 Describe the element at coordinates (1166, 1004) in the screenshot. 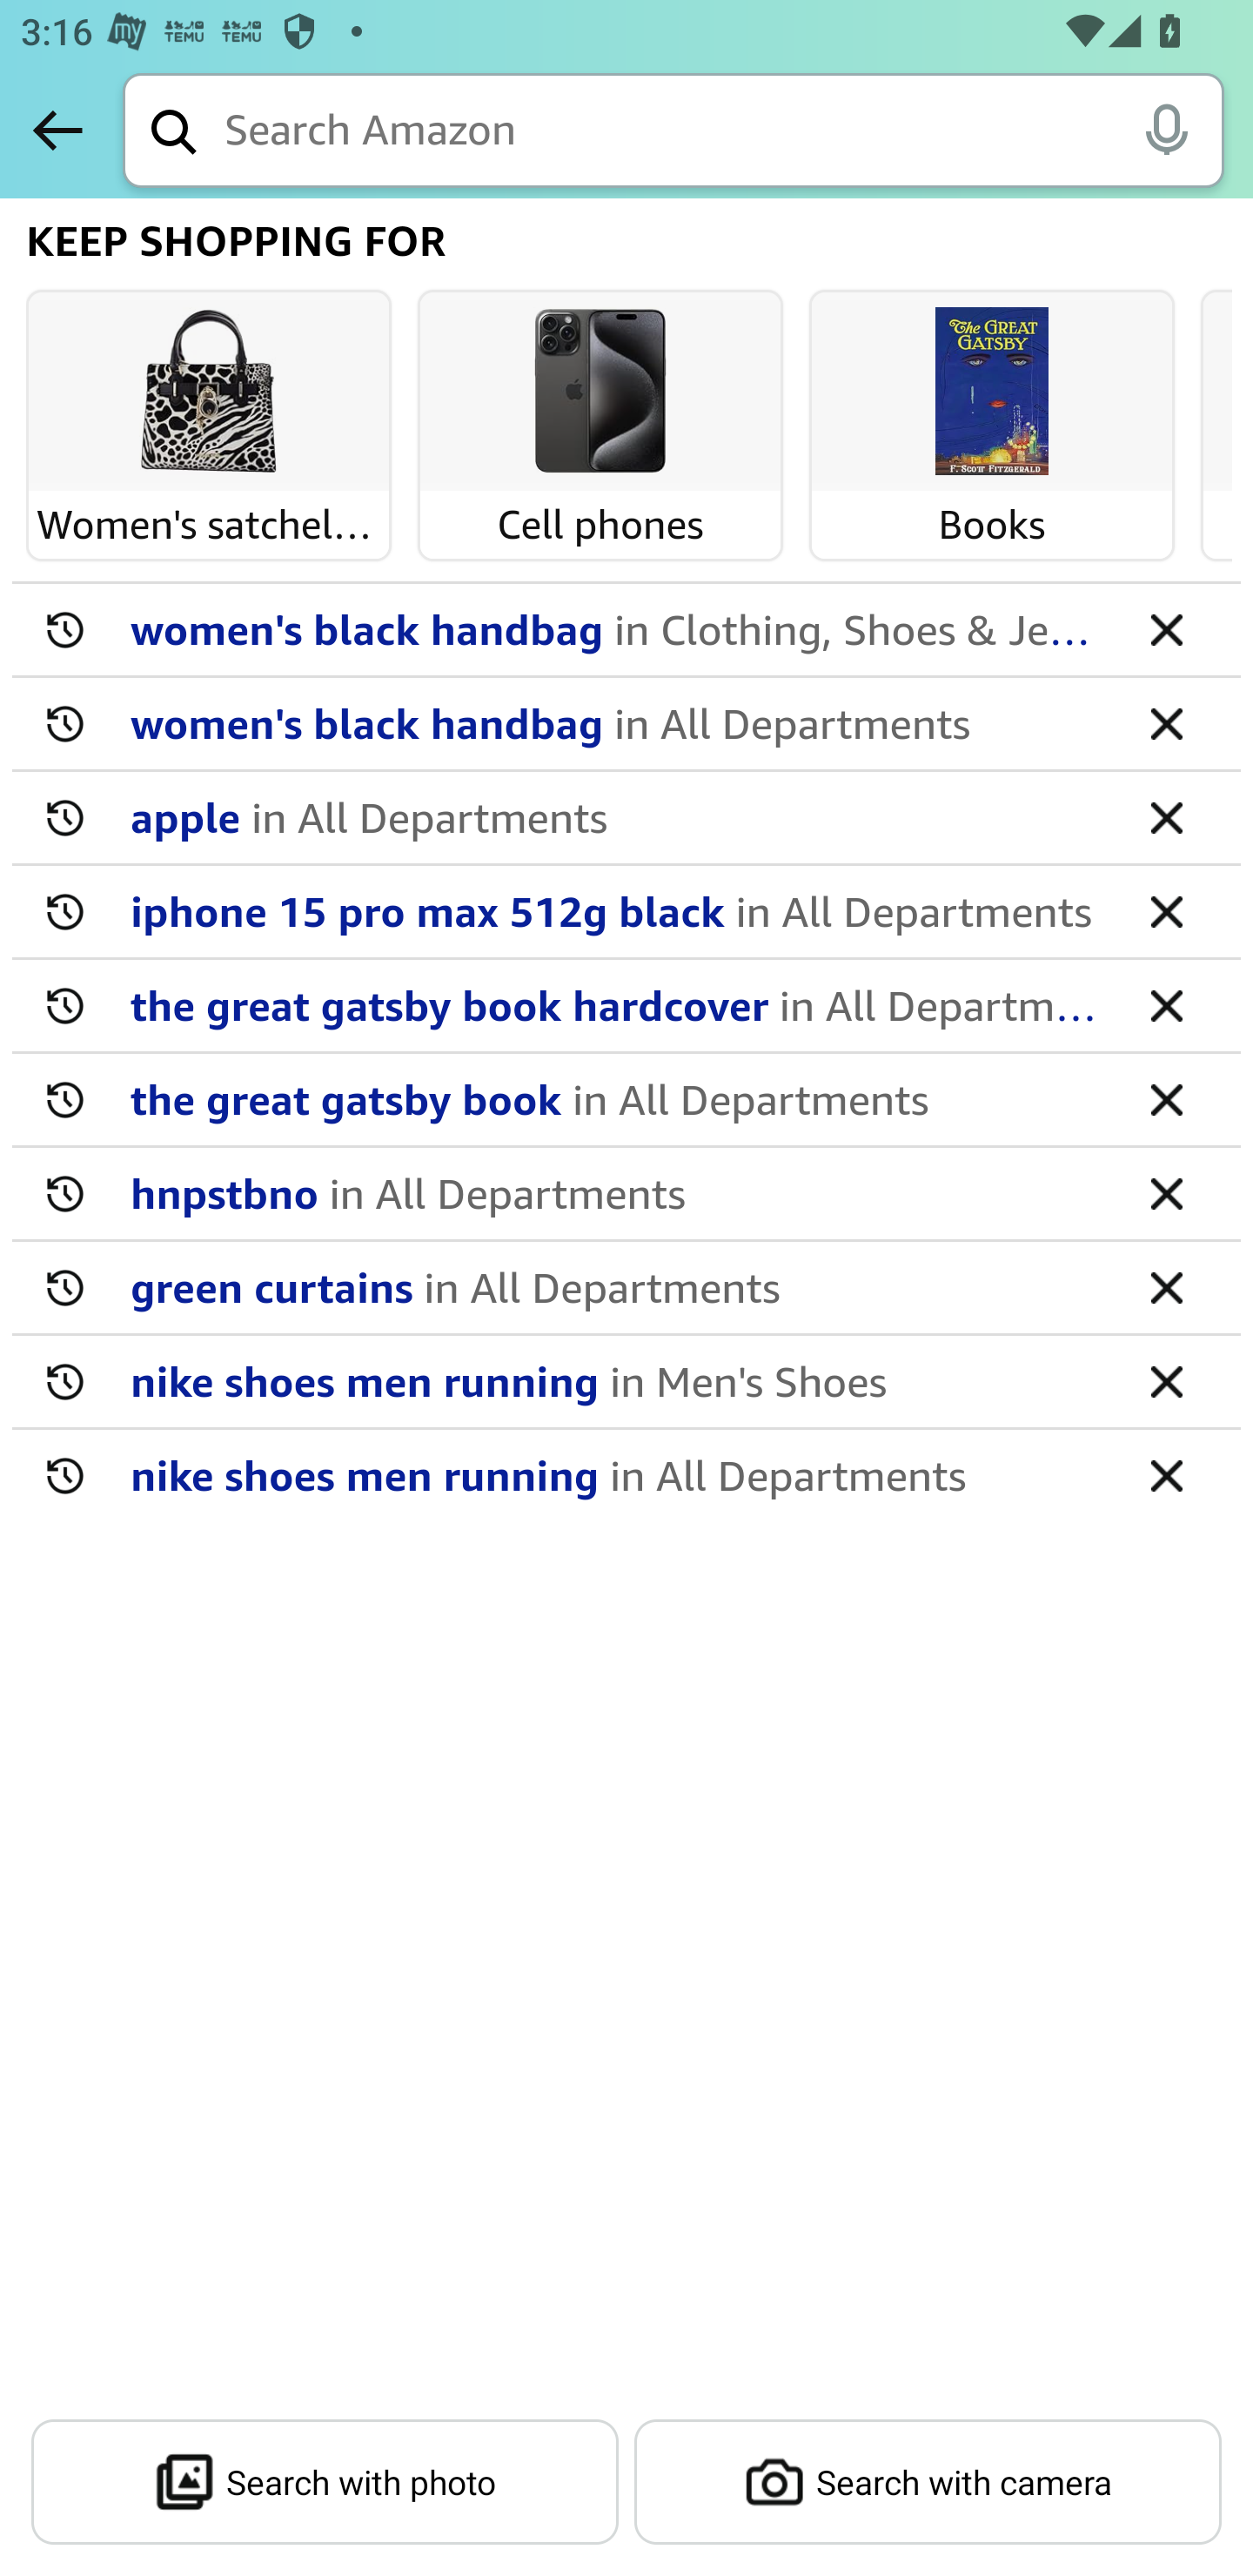

I see `delete` at that location.